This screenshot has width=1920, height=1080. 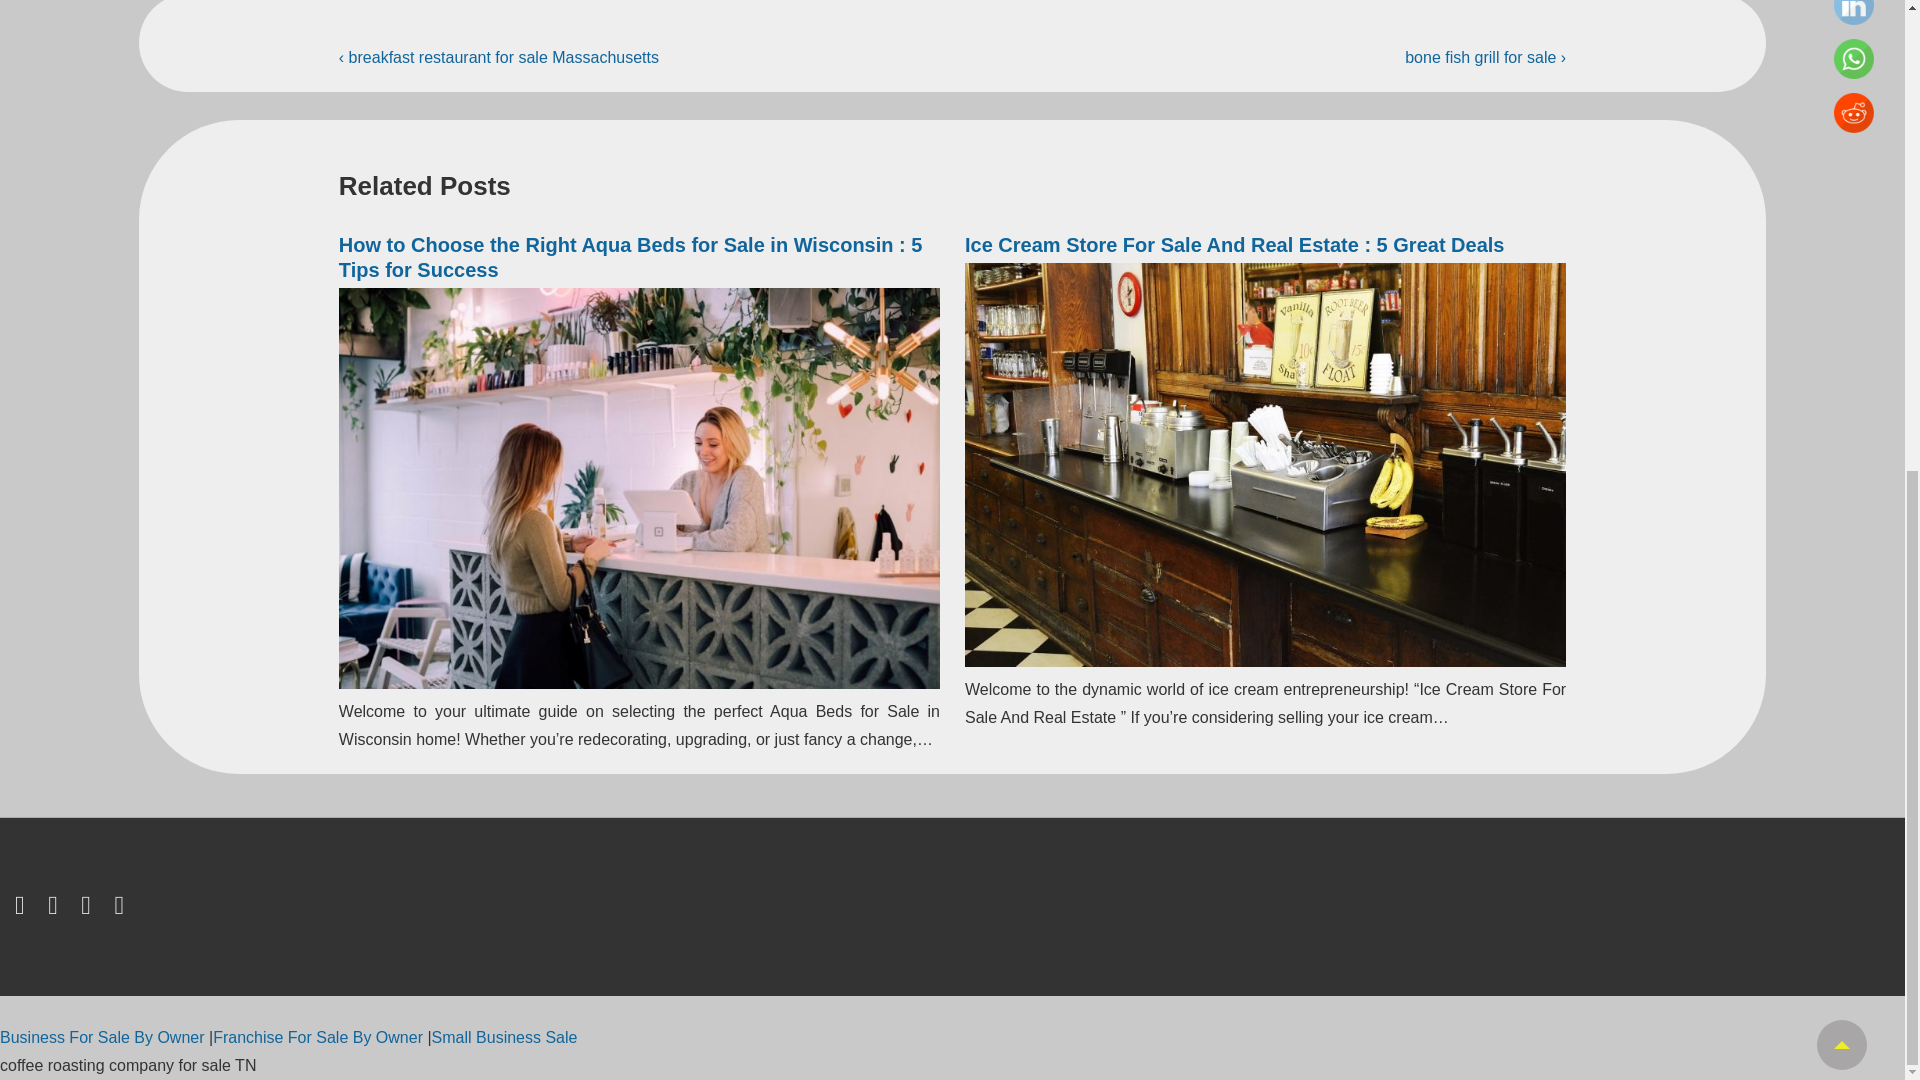 I want to click on twitter, so click(x=24, y=908).